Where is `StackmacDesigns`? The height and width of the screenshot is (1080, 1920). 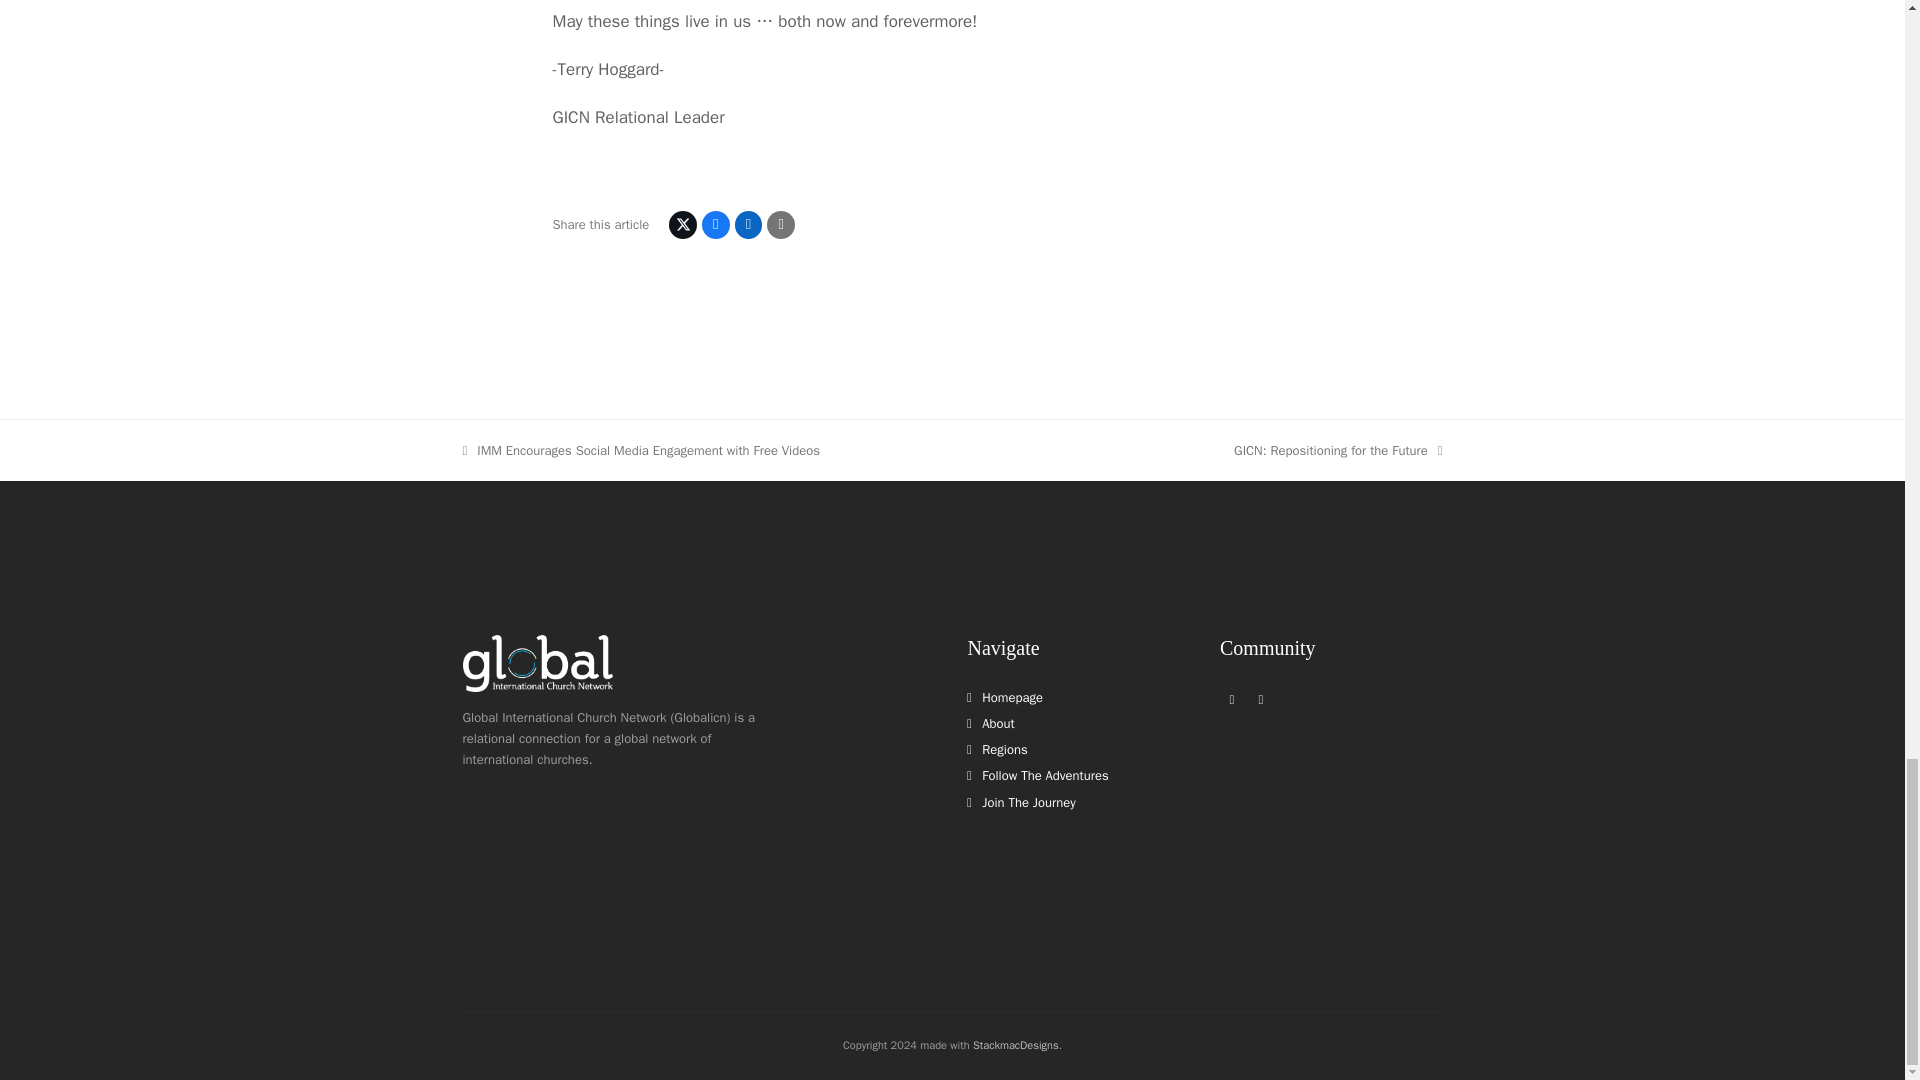 StackmacDesigns is located at coordinates (1021, 802).